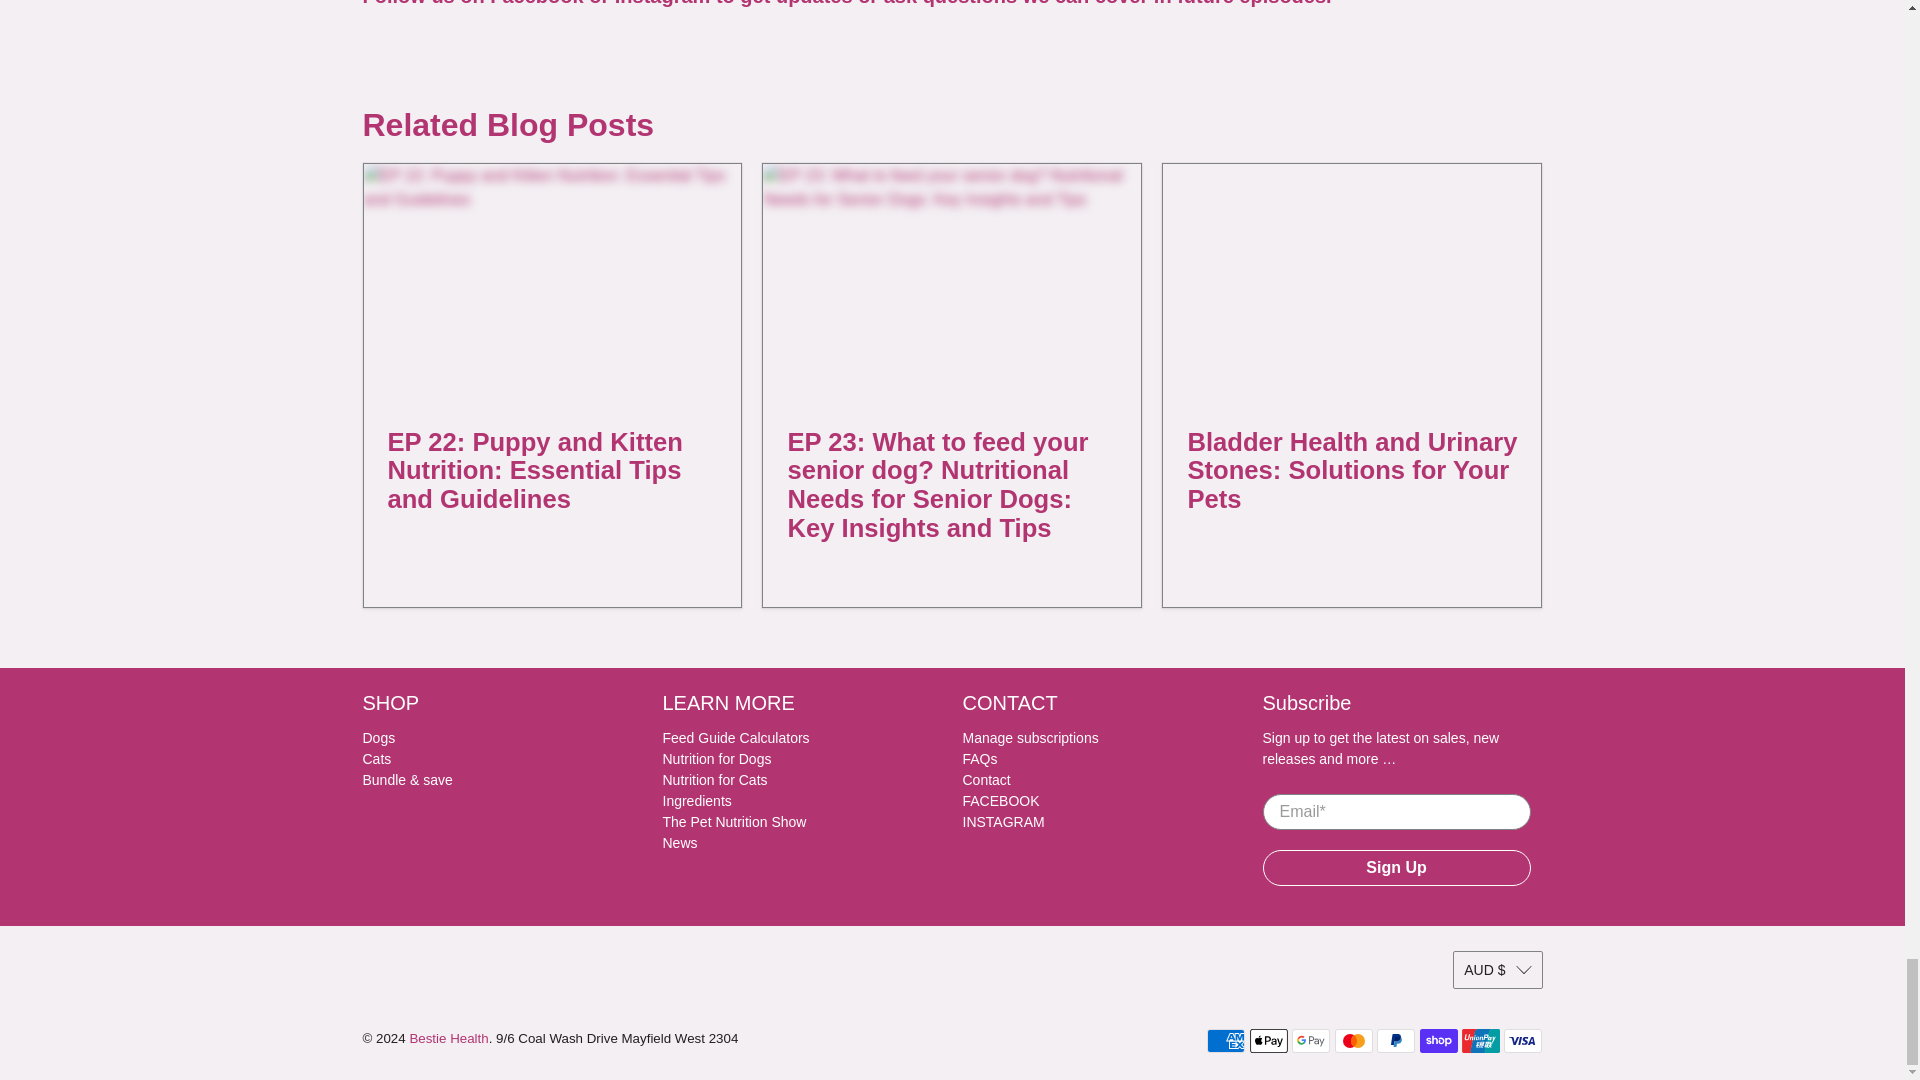  What do you see at coordinates (1268, 1041) in the screenshot?
I see `Apple Pay` at bounding box center [1268, 1041].